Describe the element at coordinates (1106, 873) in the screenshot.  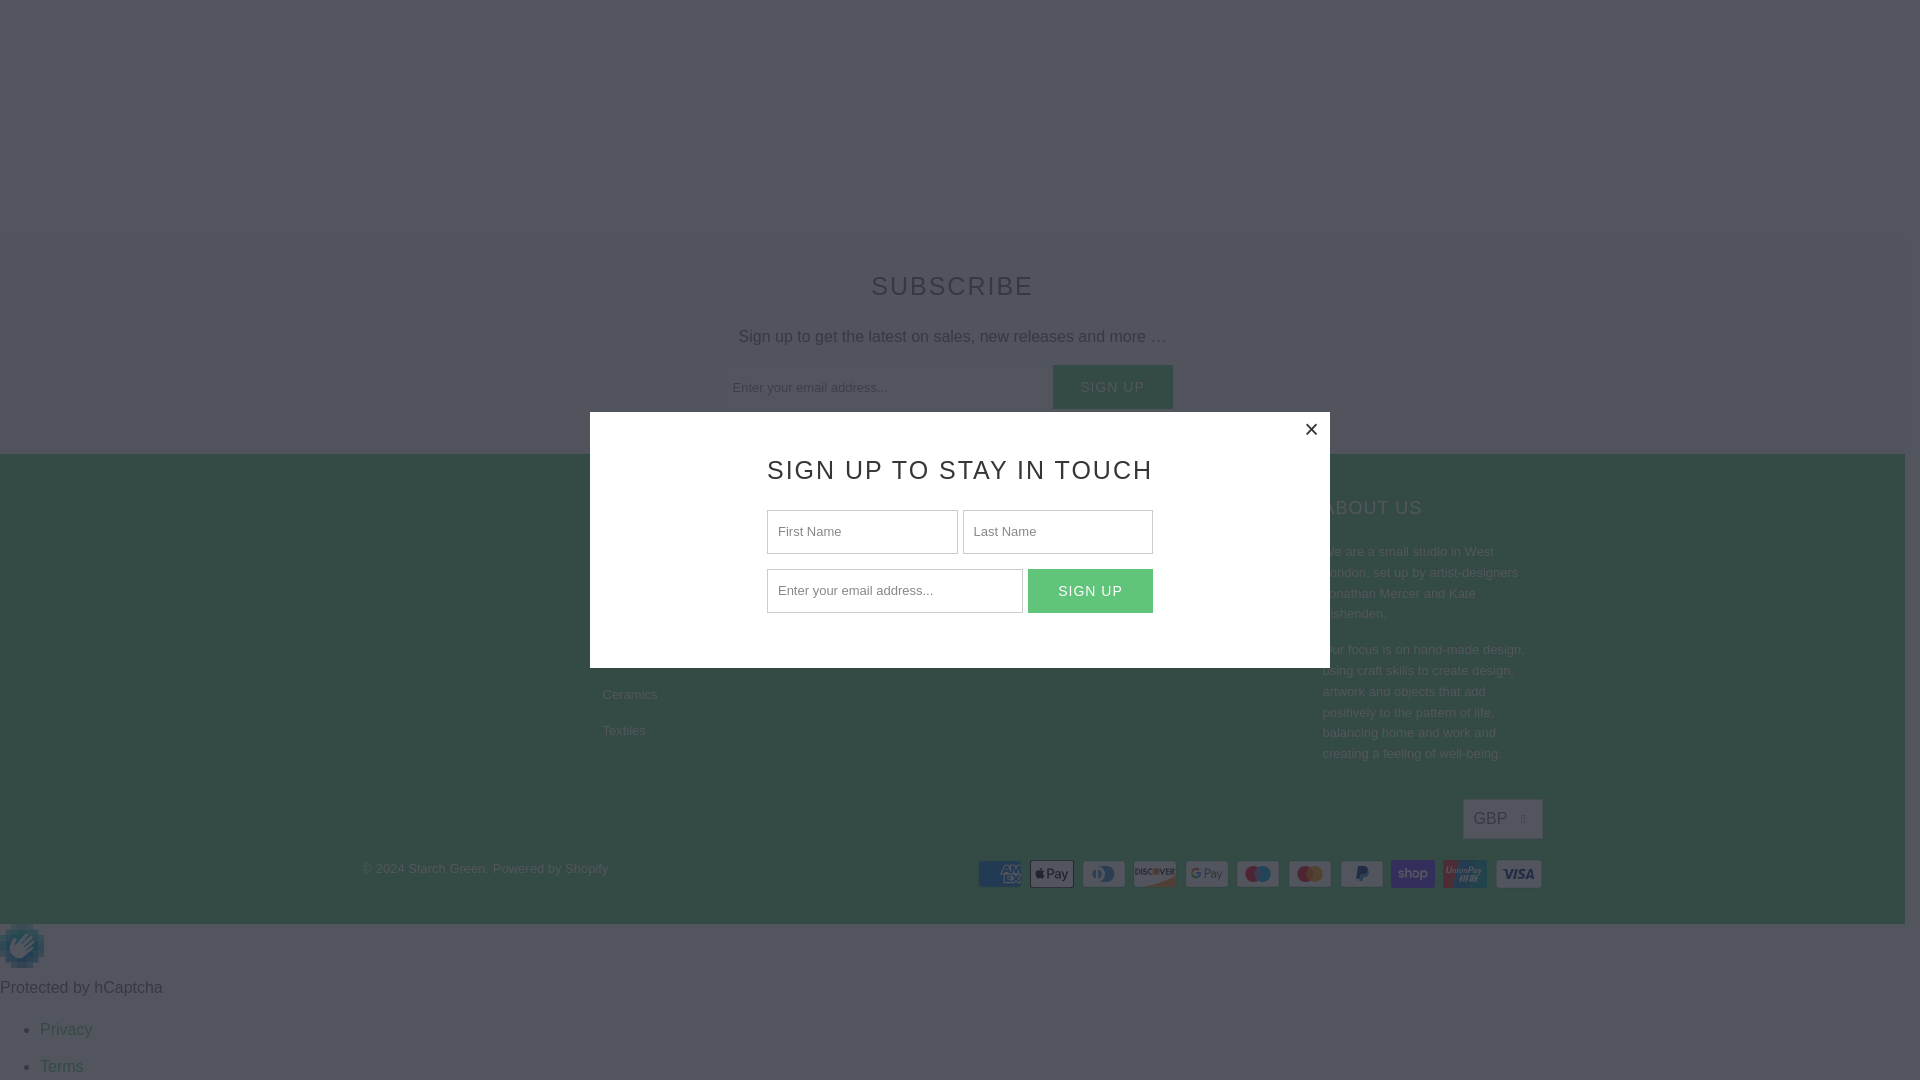
I see `Diners Club` at that location.